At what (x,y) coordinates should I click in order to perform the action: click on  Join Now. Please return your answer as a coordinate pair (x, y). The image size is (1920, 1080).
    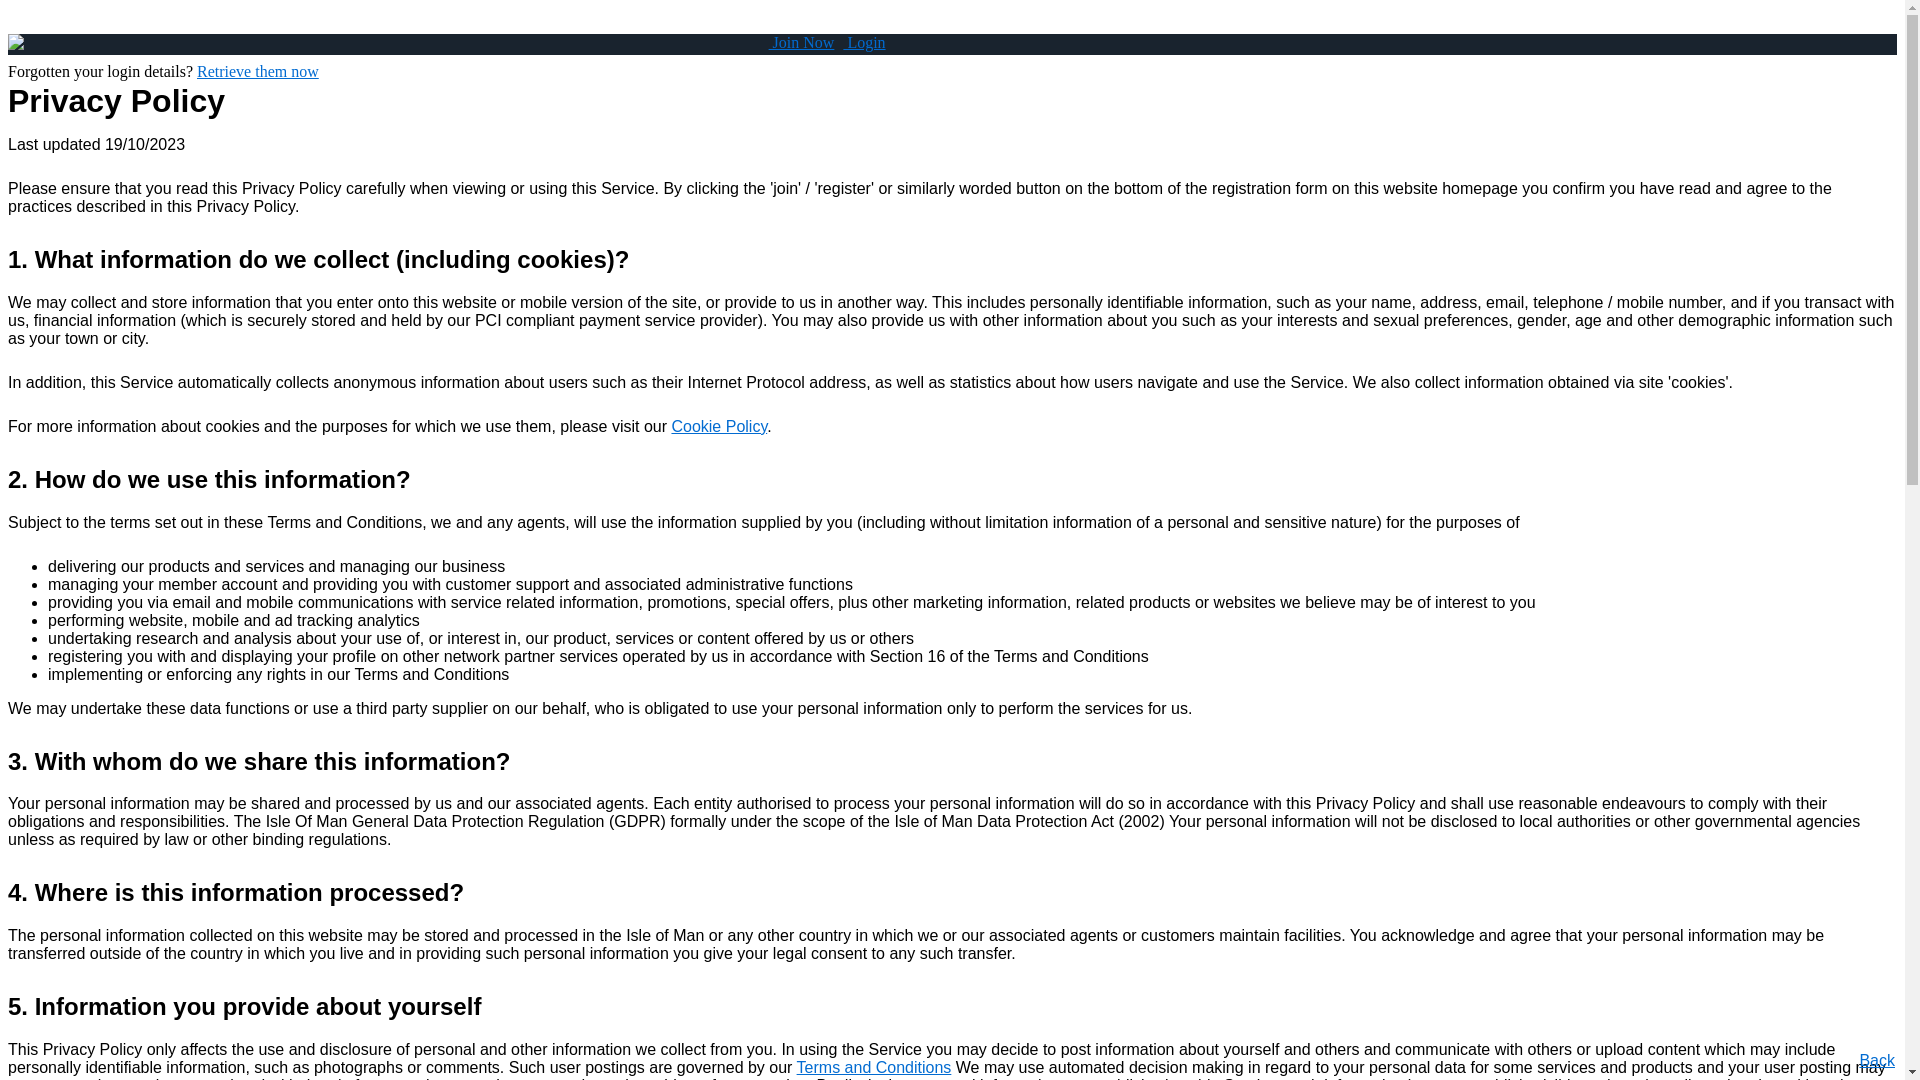
    Looking at the image, I should click on (802, 42).